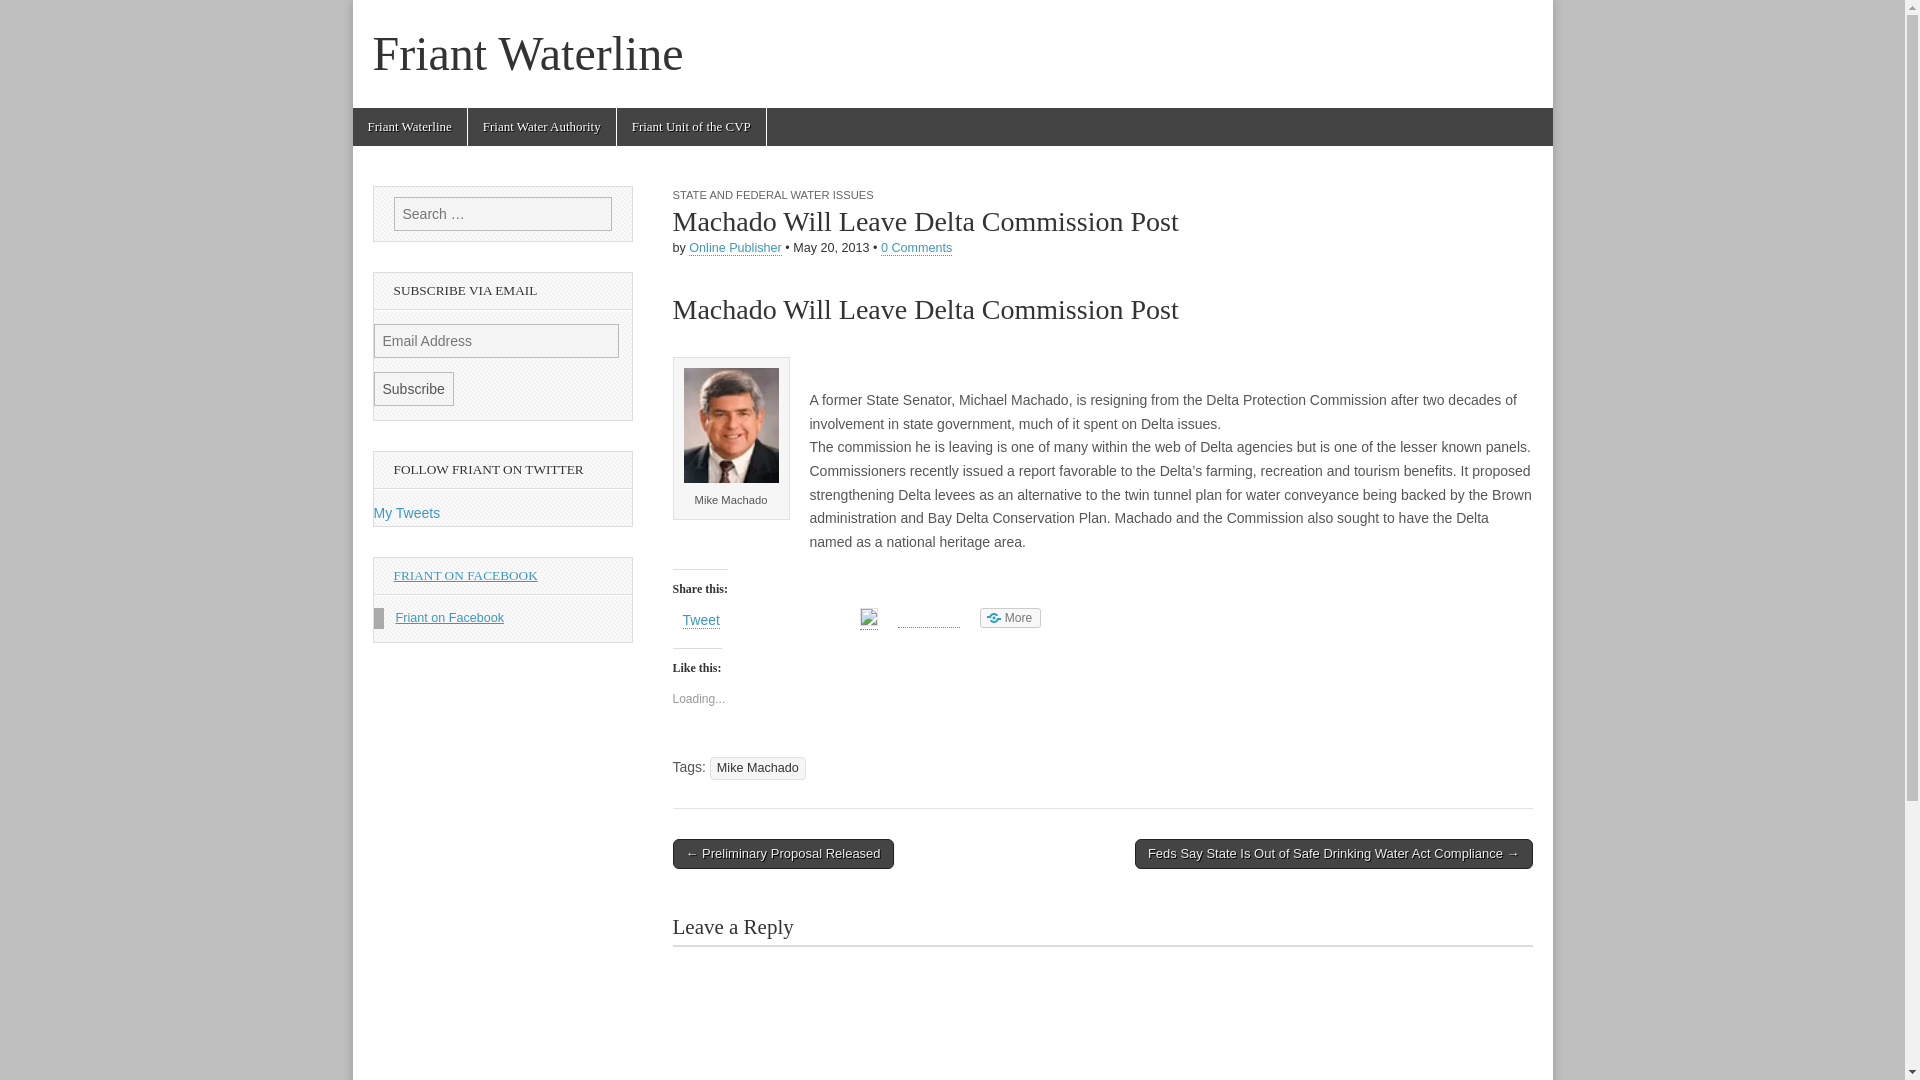 The width and height of the screenshot is (1920, 1080). What do you see at coordinates (414, 388) in the screenshot?
I see `Subscribe` at bounding box center [414, 388].